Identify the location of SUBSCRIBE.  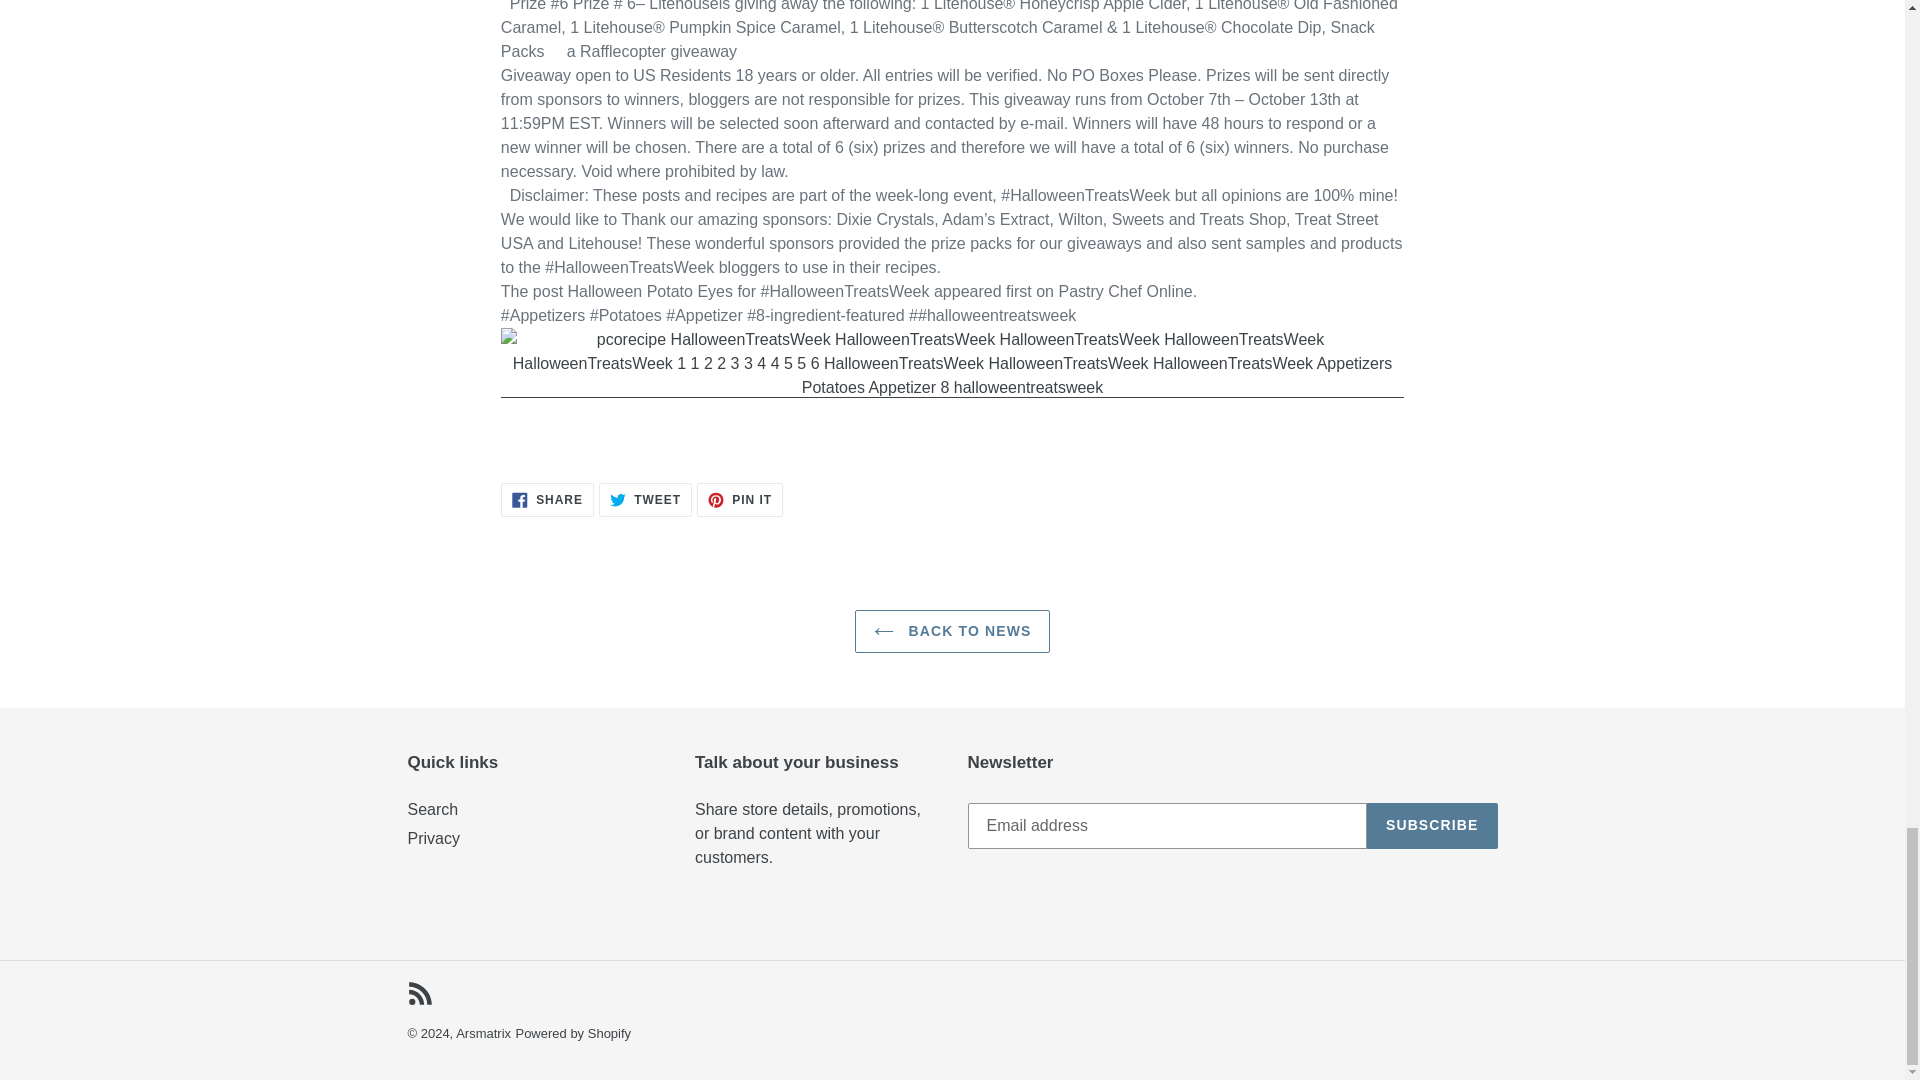
(740, 500).